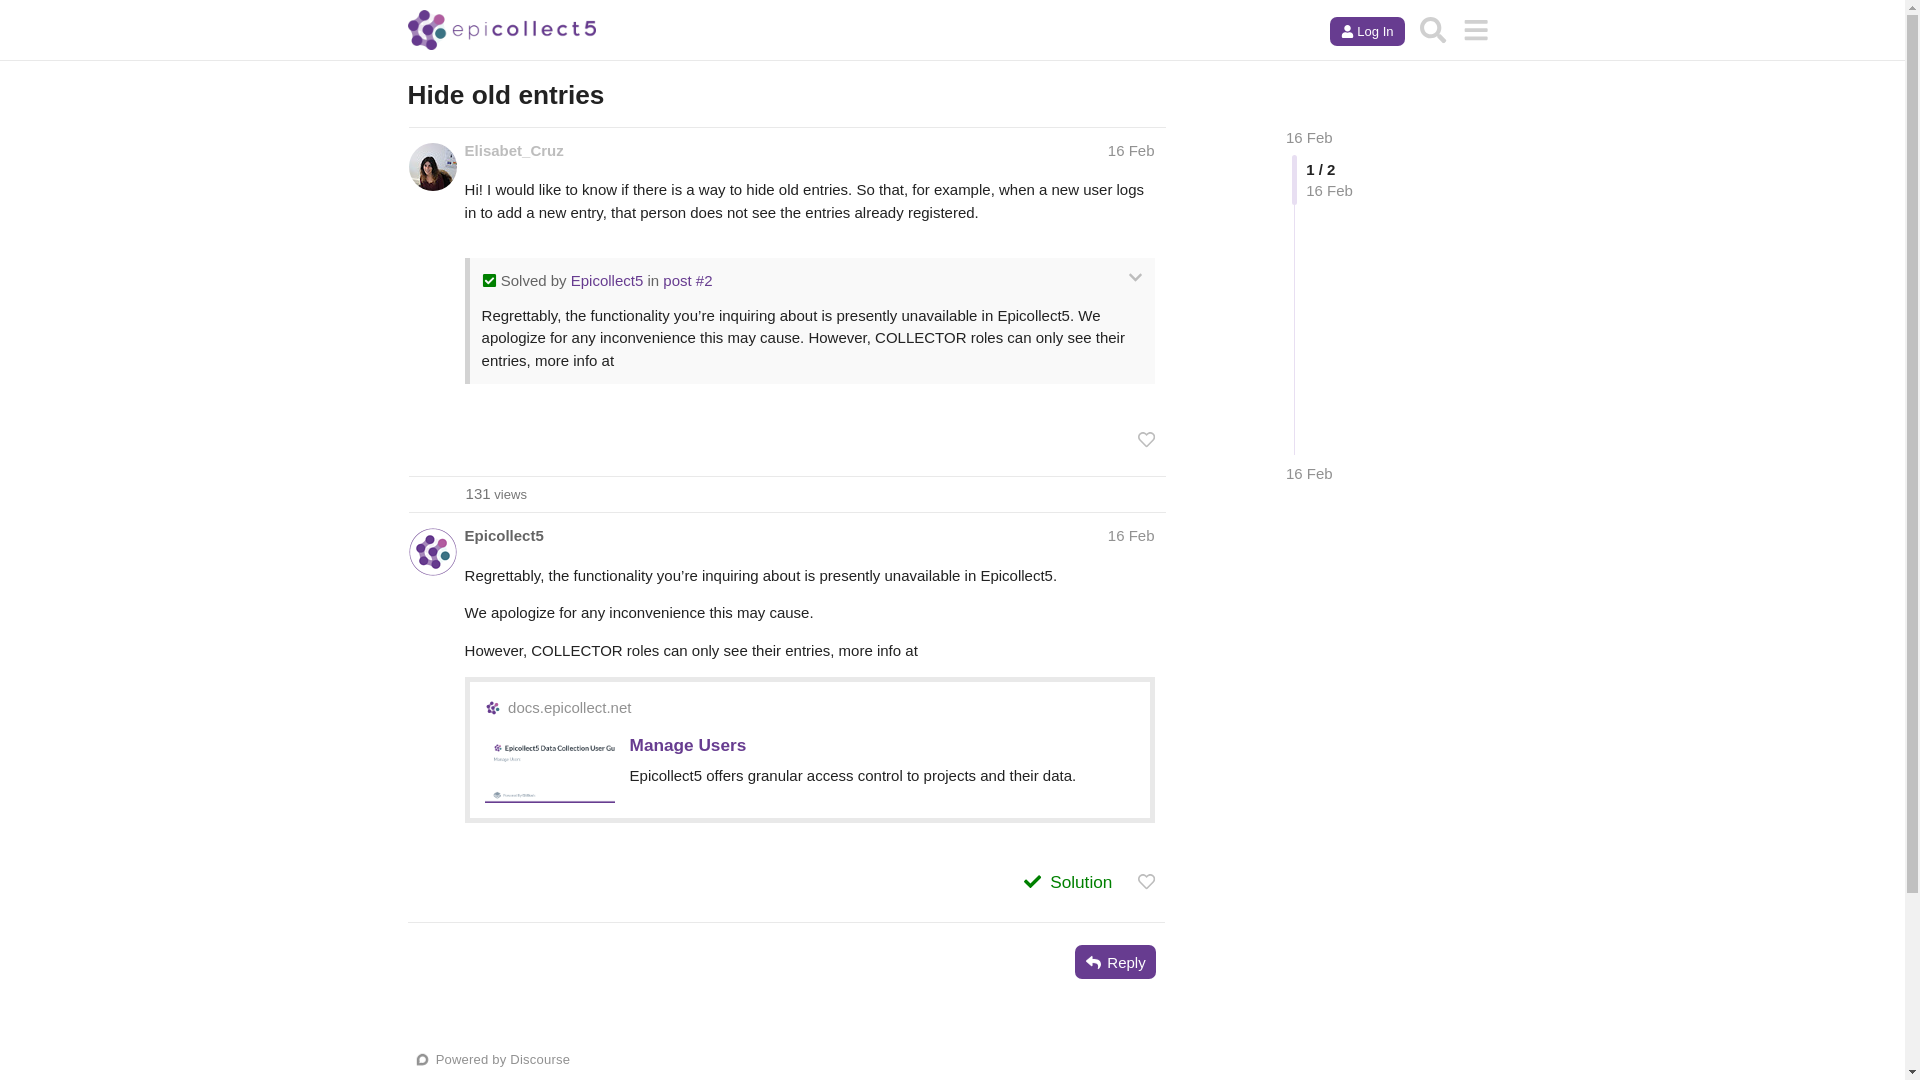 This screenshot has width=1920, height=1080. I want to click on Log In, so click(1366, 32).